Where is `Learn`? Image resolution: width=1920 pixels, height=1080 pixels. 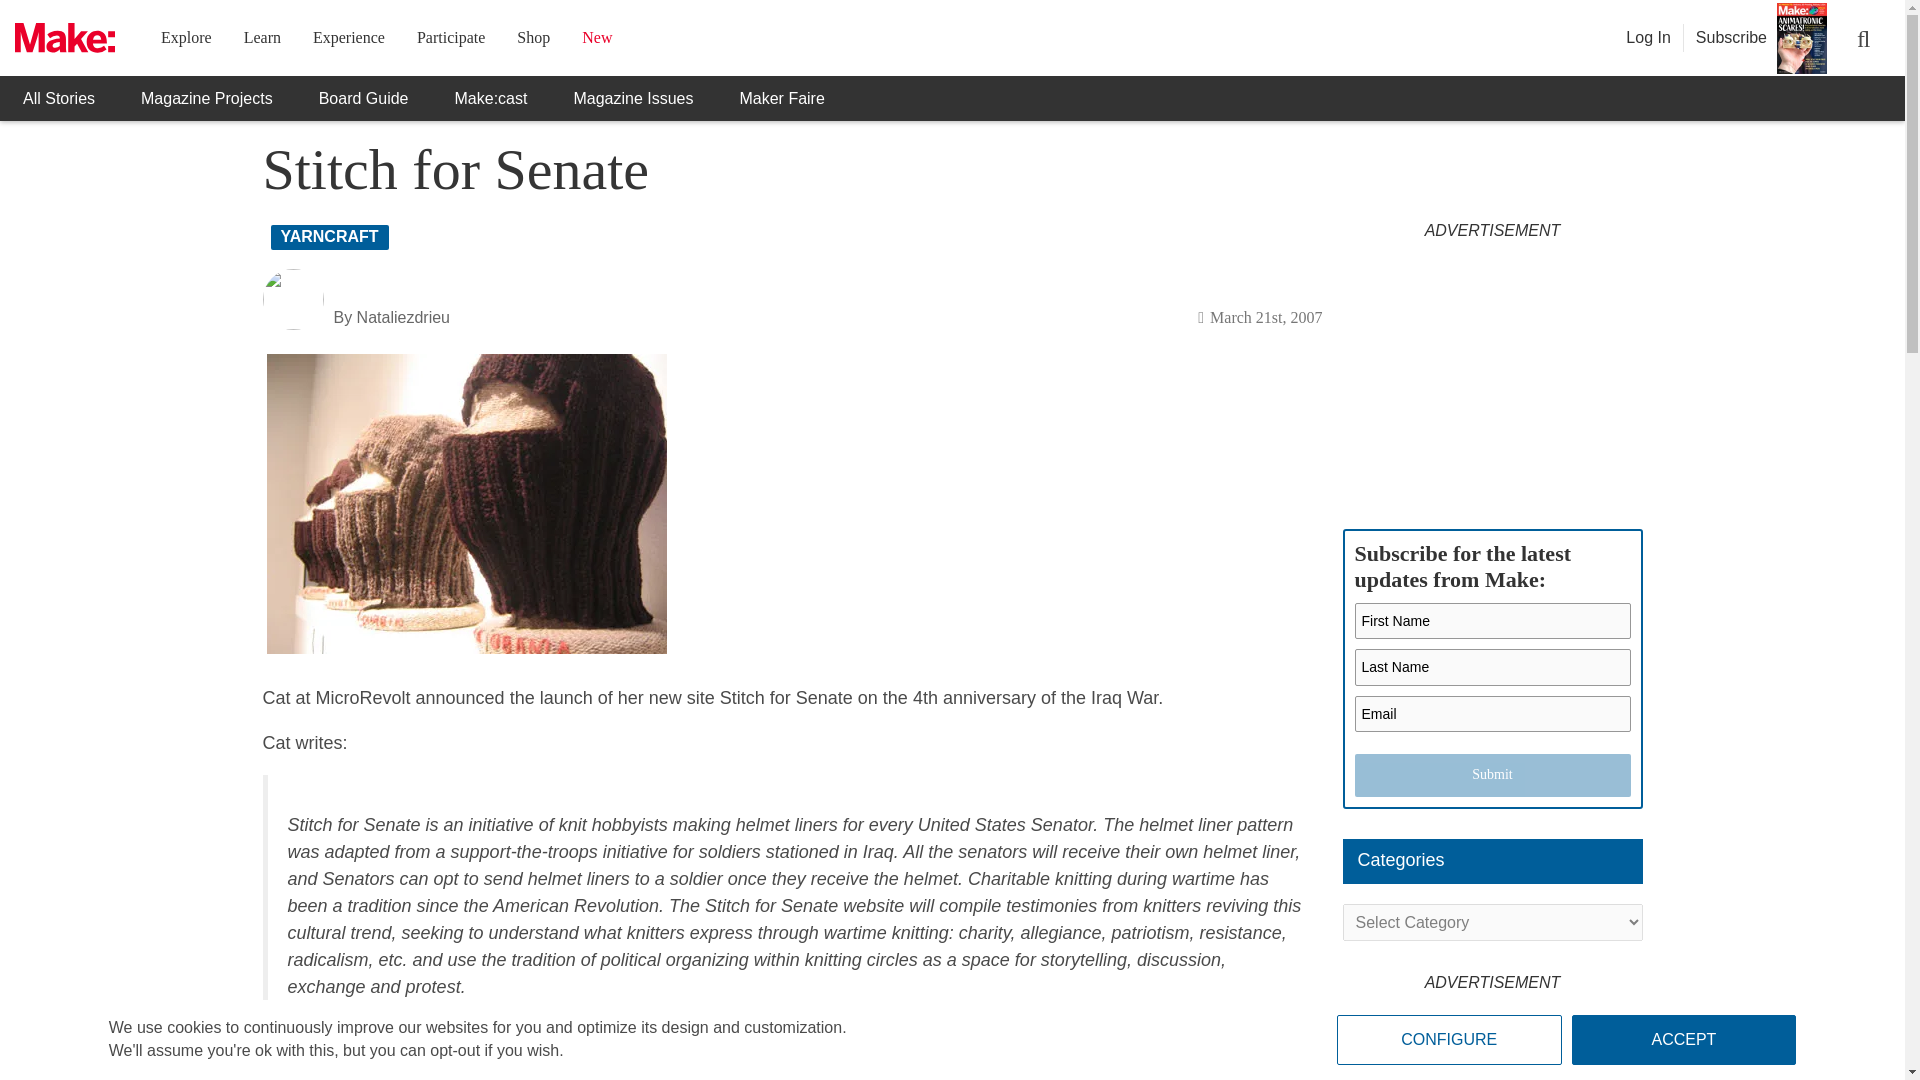 Learn is located at coordinates (262, 38).